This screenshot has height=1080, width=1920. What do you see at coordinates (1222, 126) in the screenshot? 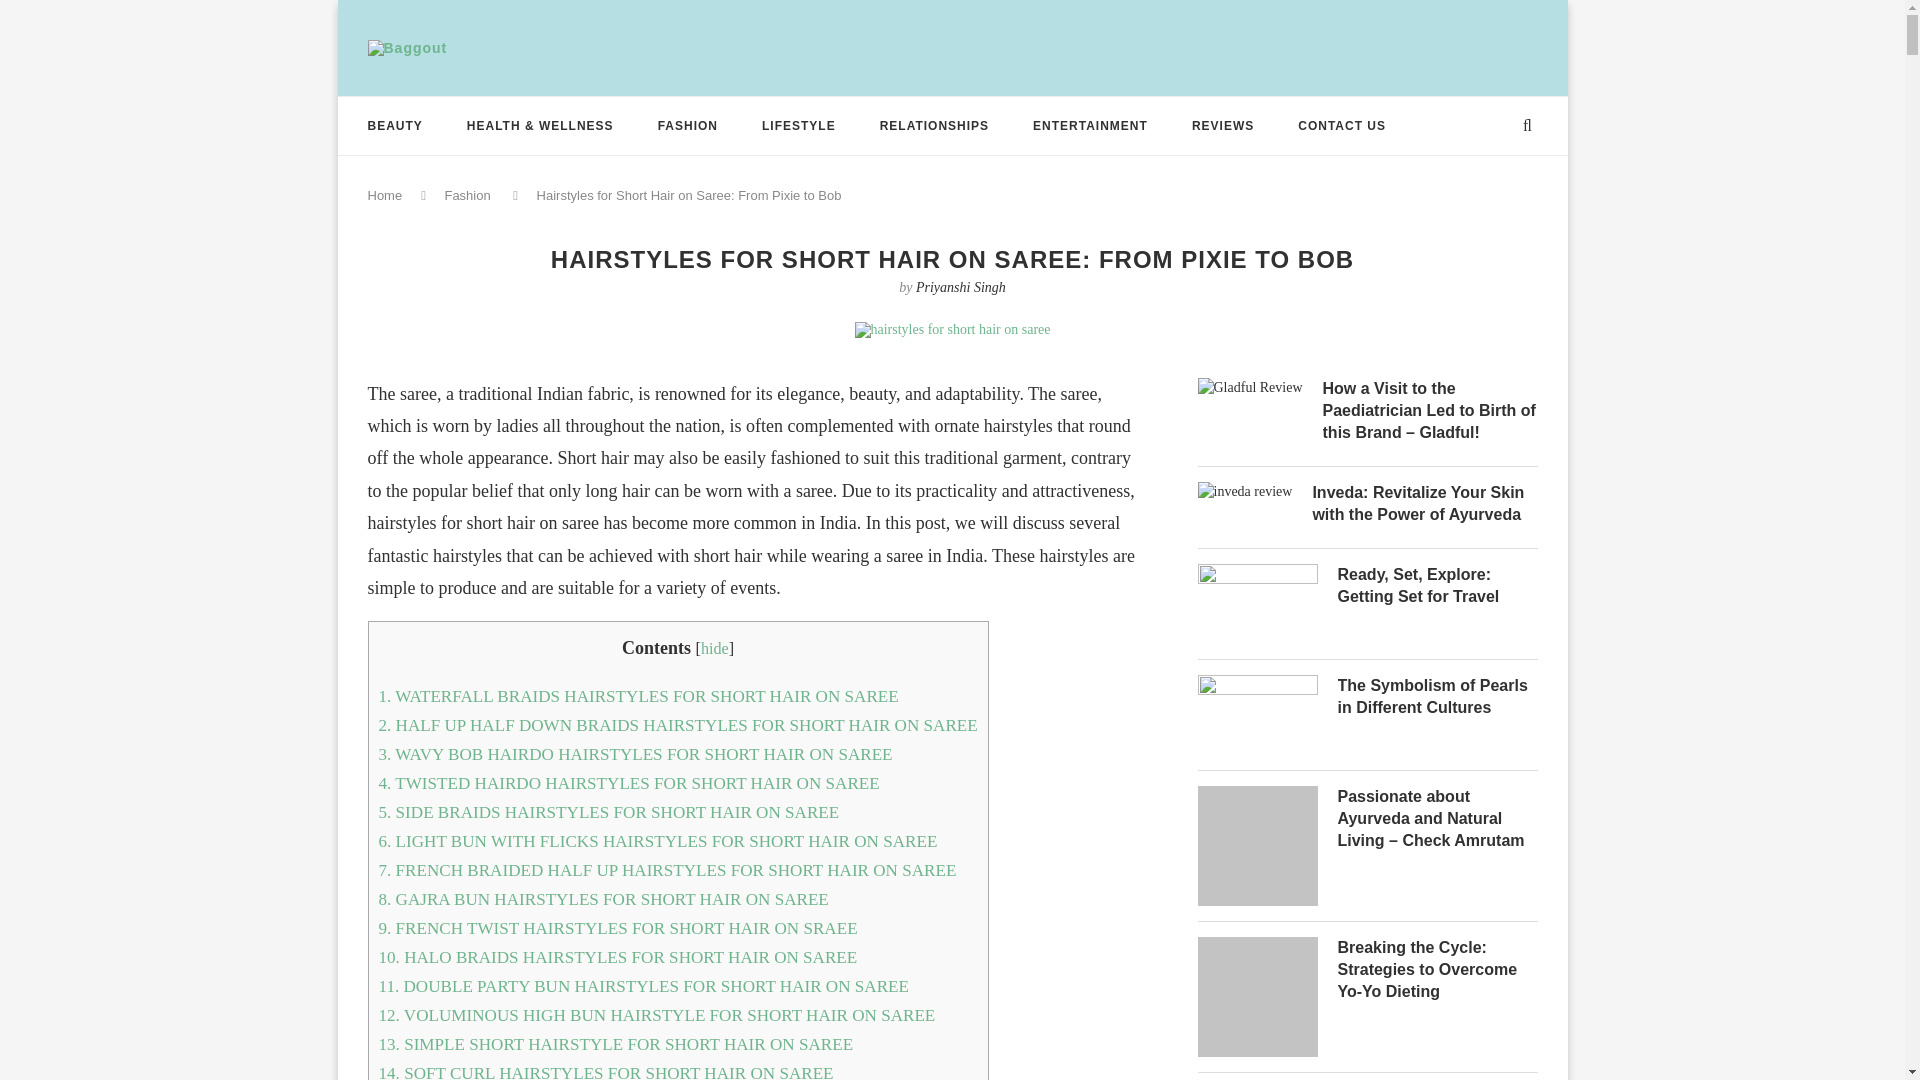
I see `REVIEWS` at bounding box center [1222, 126].